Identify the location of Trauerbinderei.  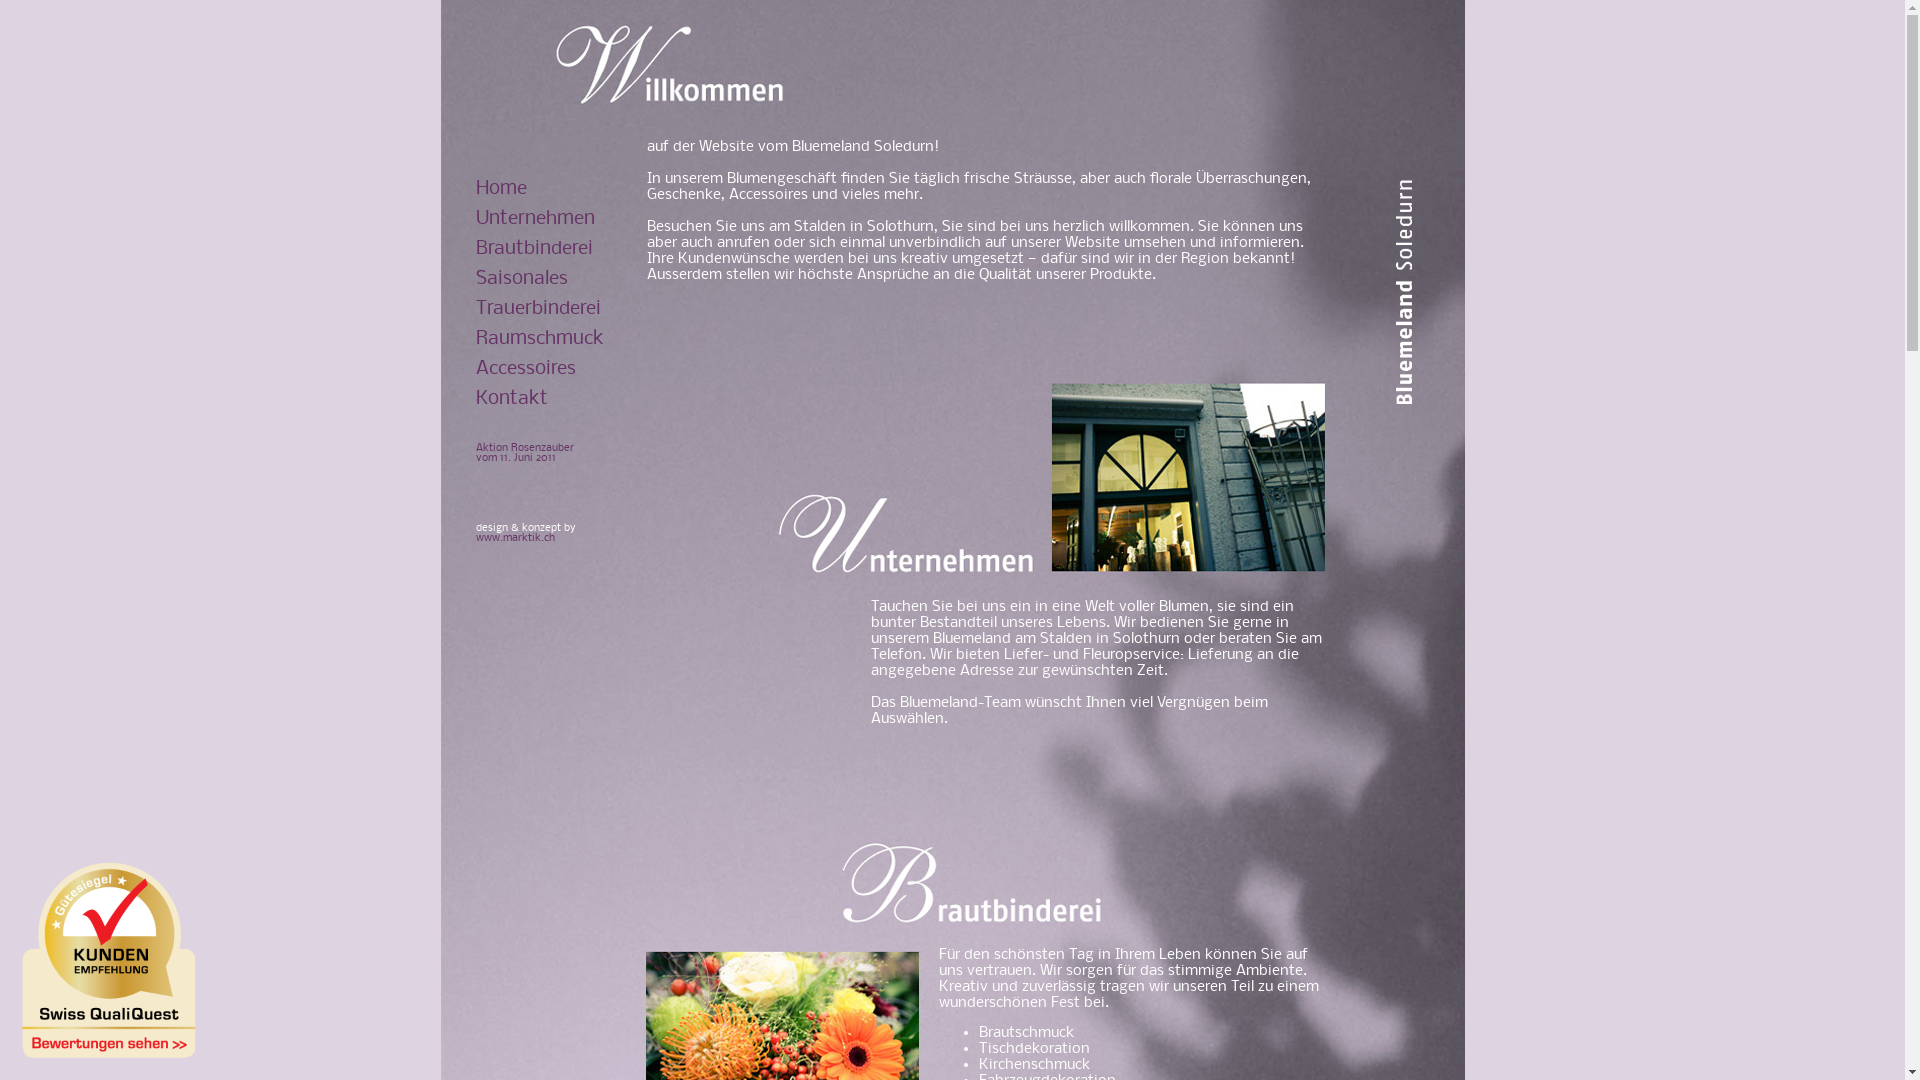
(538, 308).